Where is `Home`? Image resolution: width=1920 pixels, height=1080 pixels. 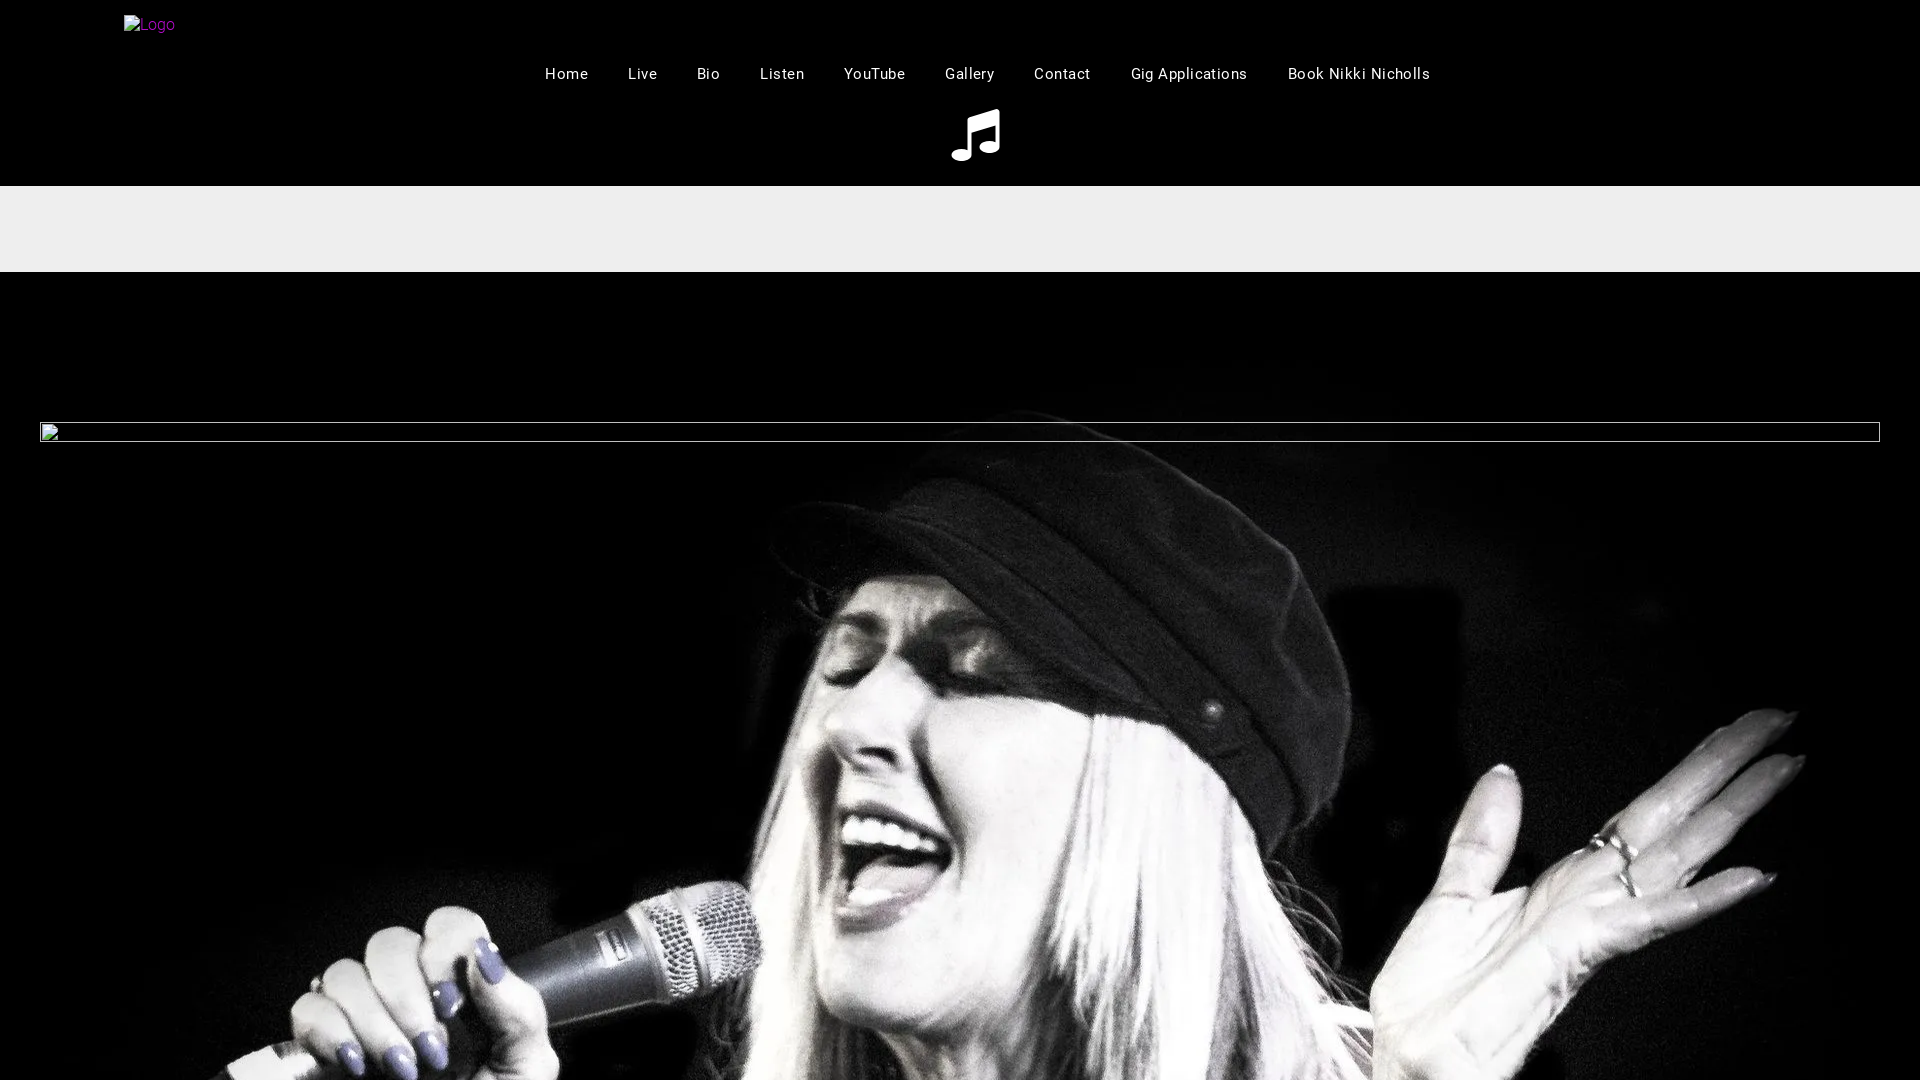 Home is located at coordinates (566, 74).